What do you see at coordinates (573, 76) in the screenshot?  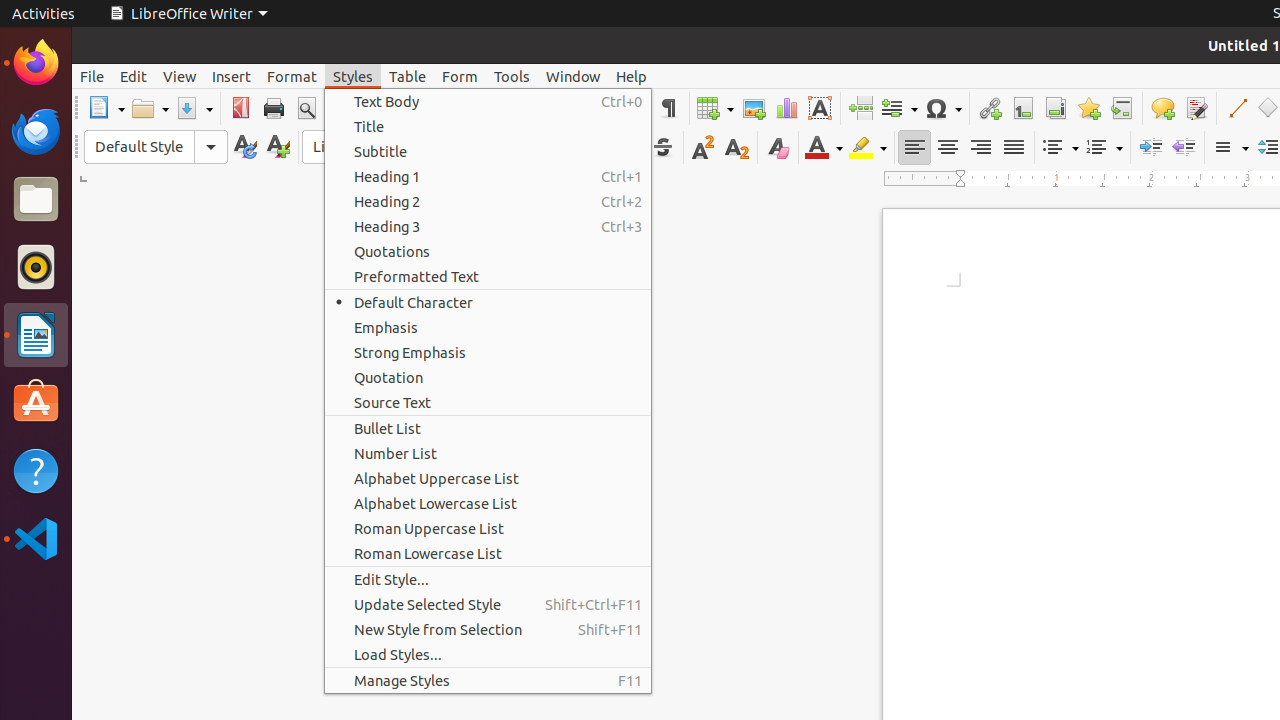 I see `Window` at bounding box center [573, 76].